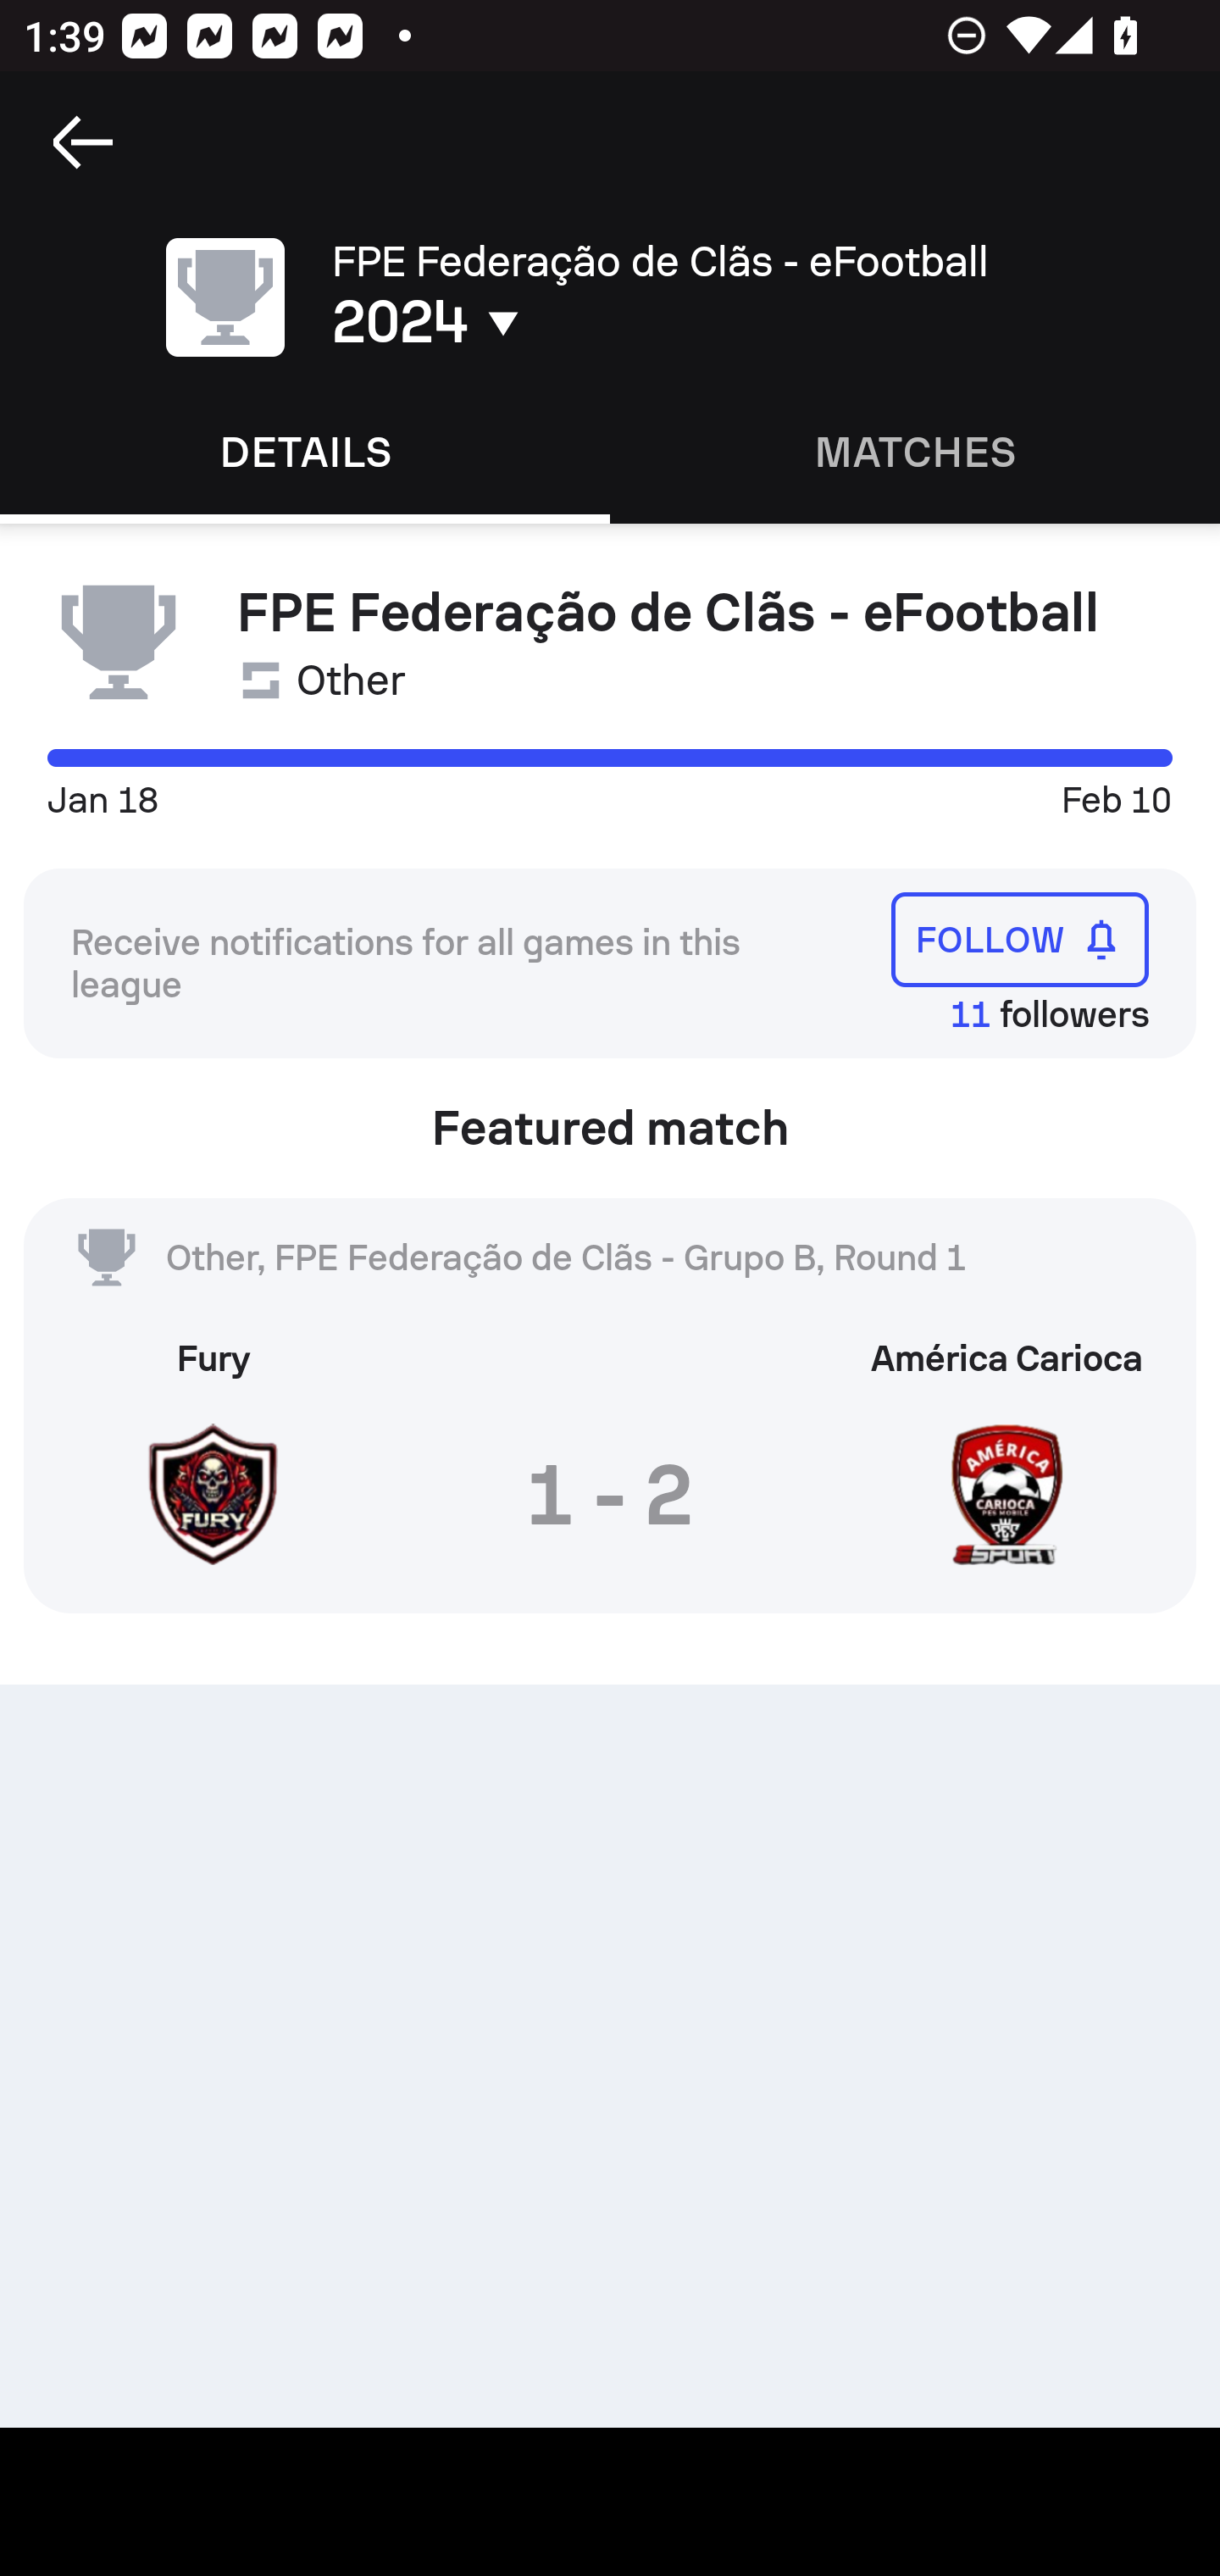  What do you see at coordinates (83, 142) in the screenshot?
I see `Navigate up` at bounding box center [83, 142].